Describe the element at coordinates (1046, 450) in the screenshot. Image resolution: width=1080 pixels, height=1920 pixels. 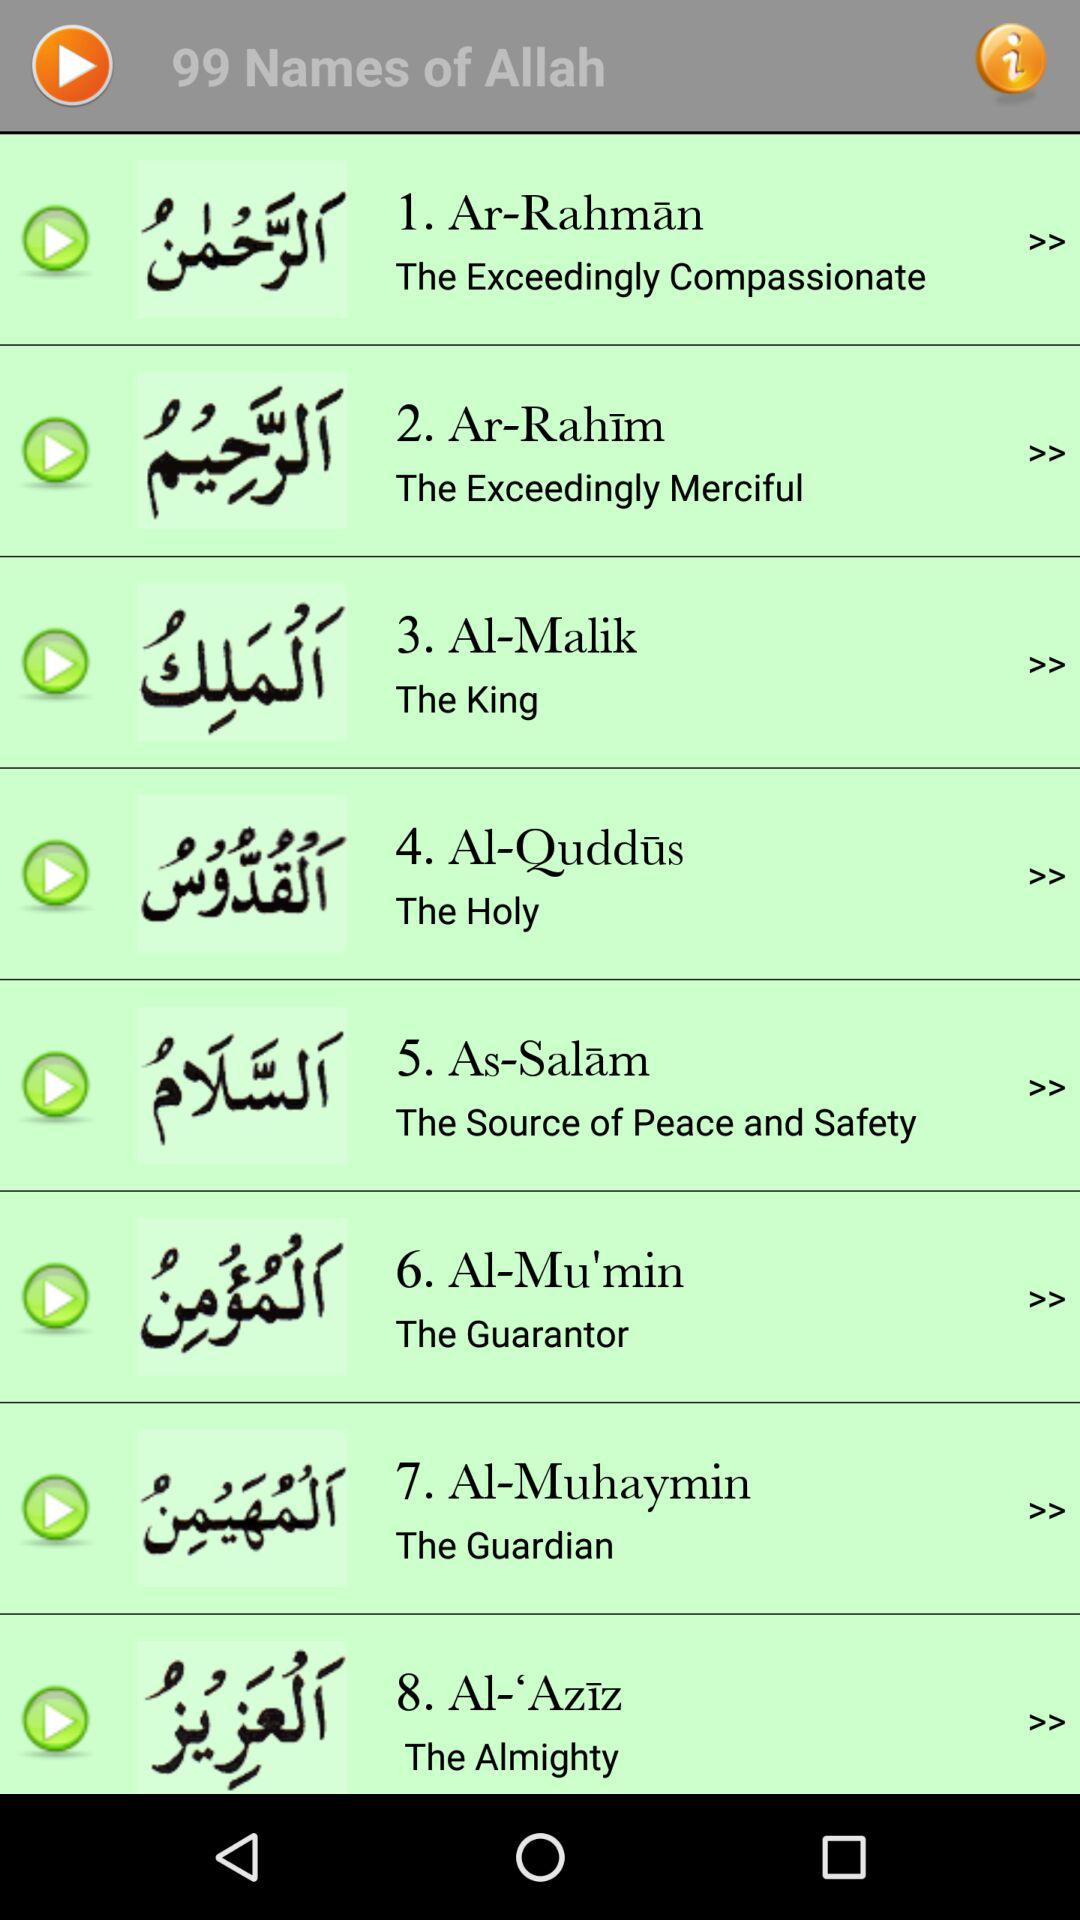
I see `press icon above >> item` at that location.